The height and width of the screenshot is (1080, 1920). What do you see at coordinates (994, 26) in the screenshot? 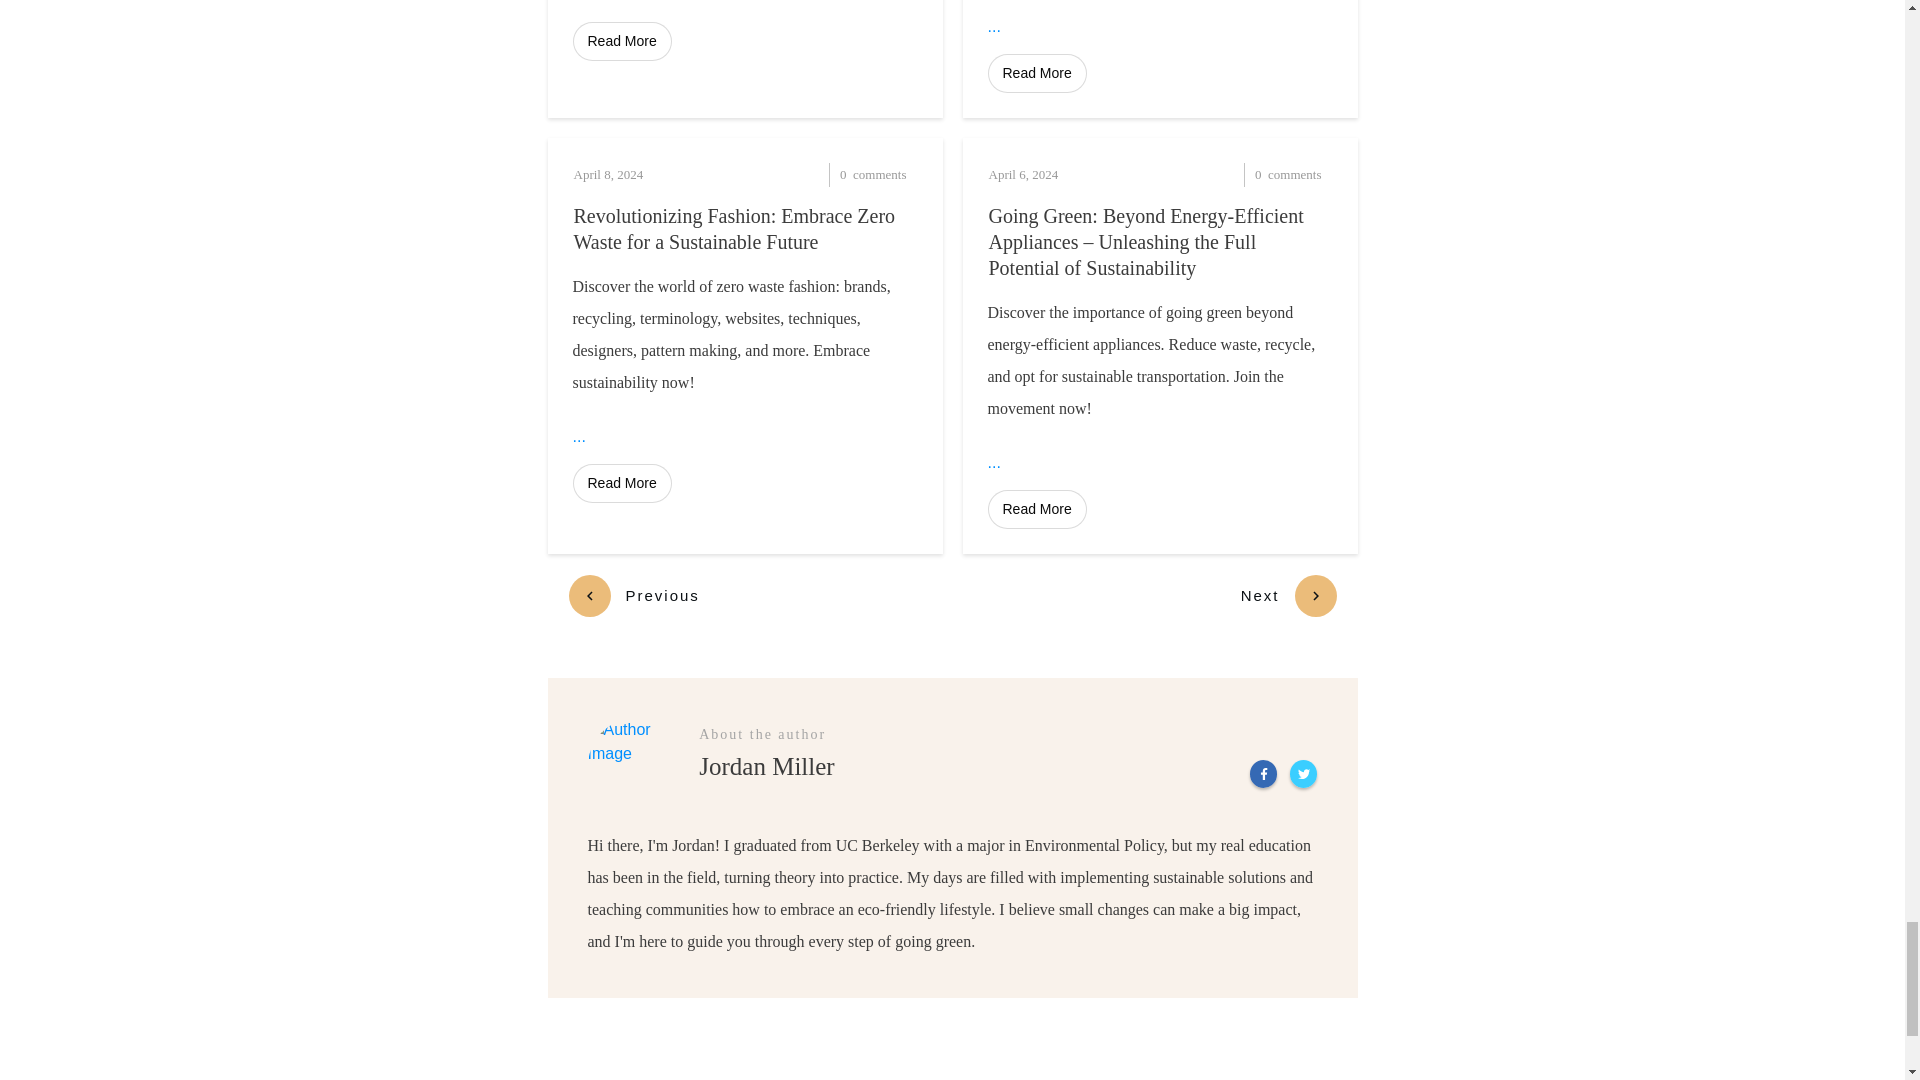
I see `...` at bounding box center [994, 26].